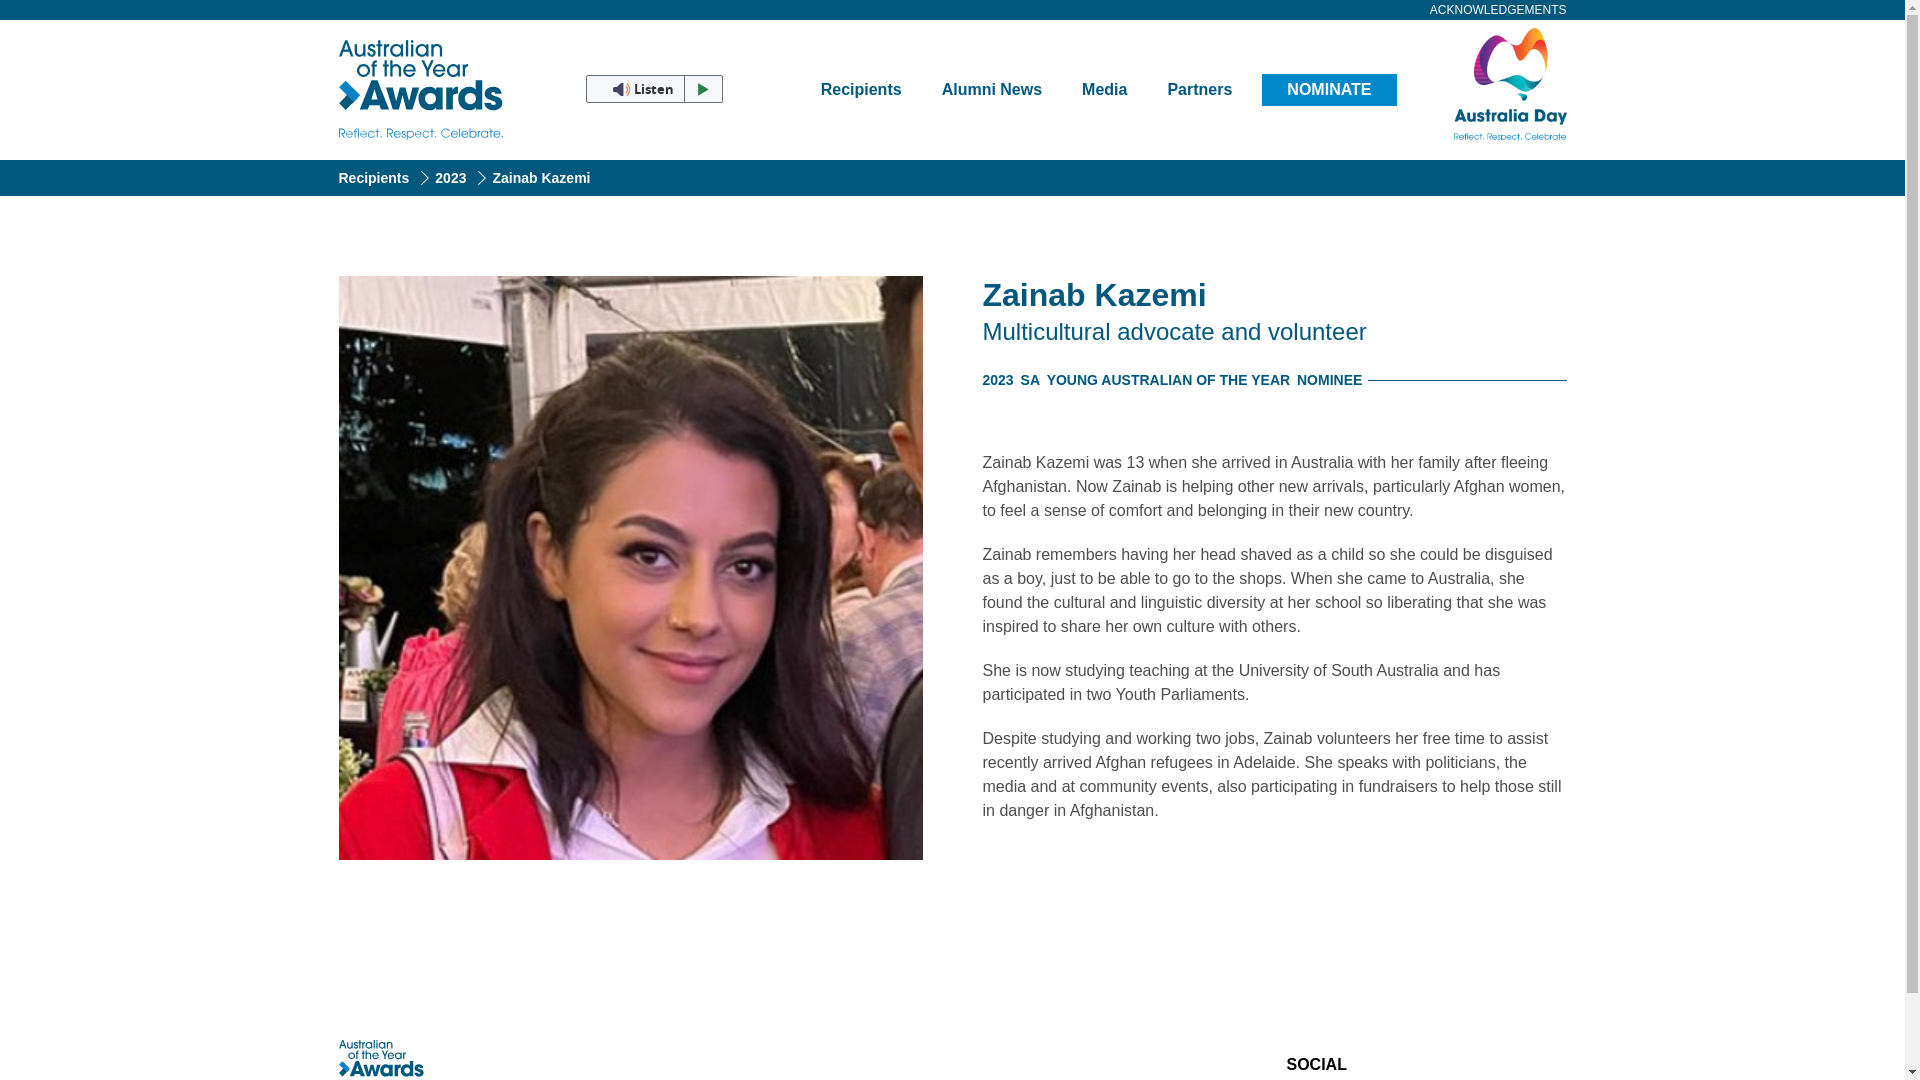 This screenshot has width=1920, height=1080. I want to click on Alumni News, so click(991, 90).